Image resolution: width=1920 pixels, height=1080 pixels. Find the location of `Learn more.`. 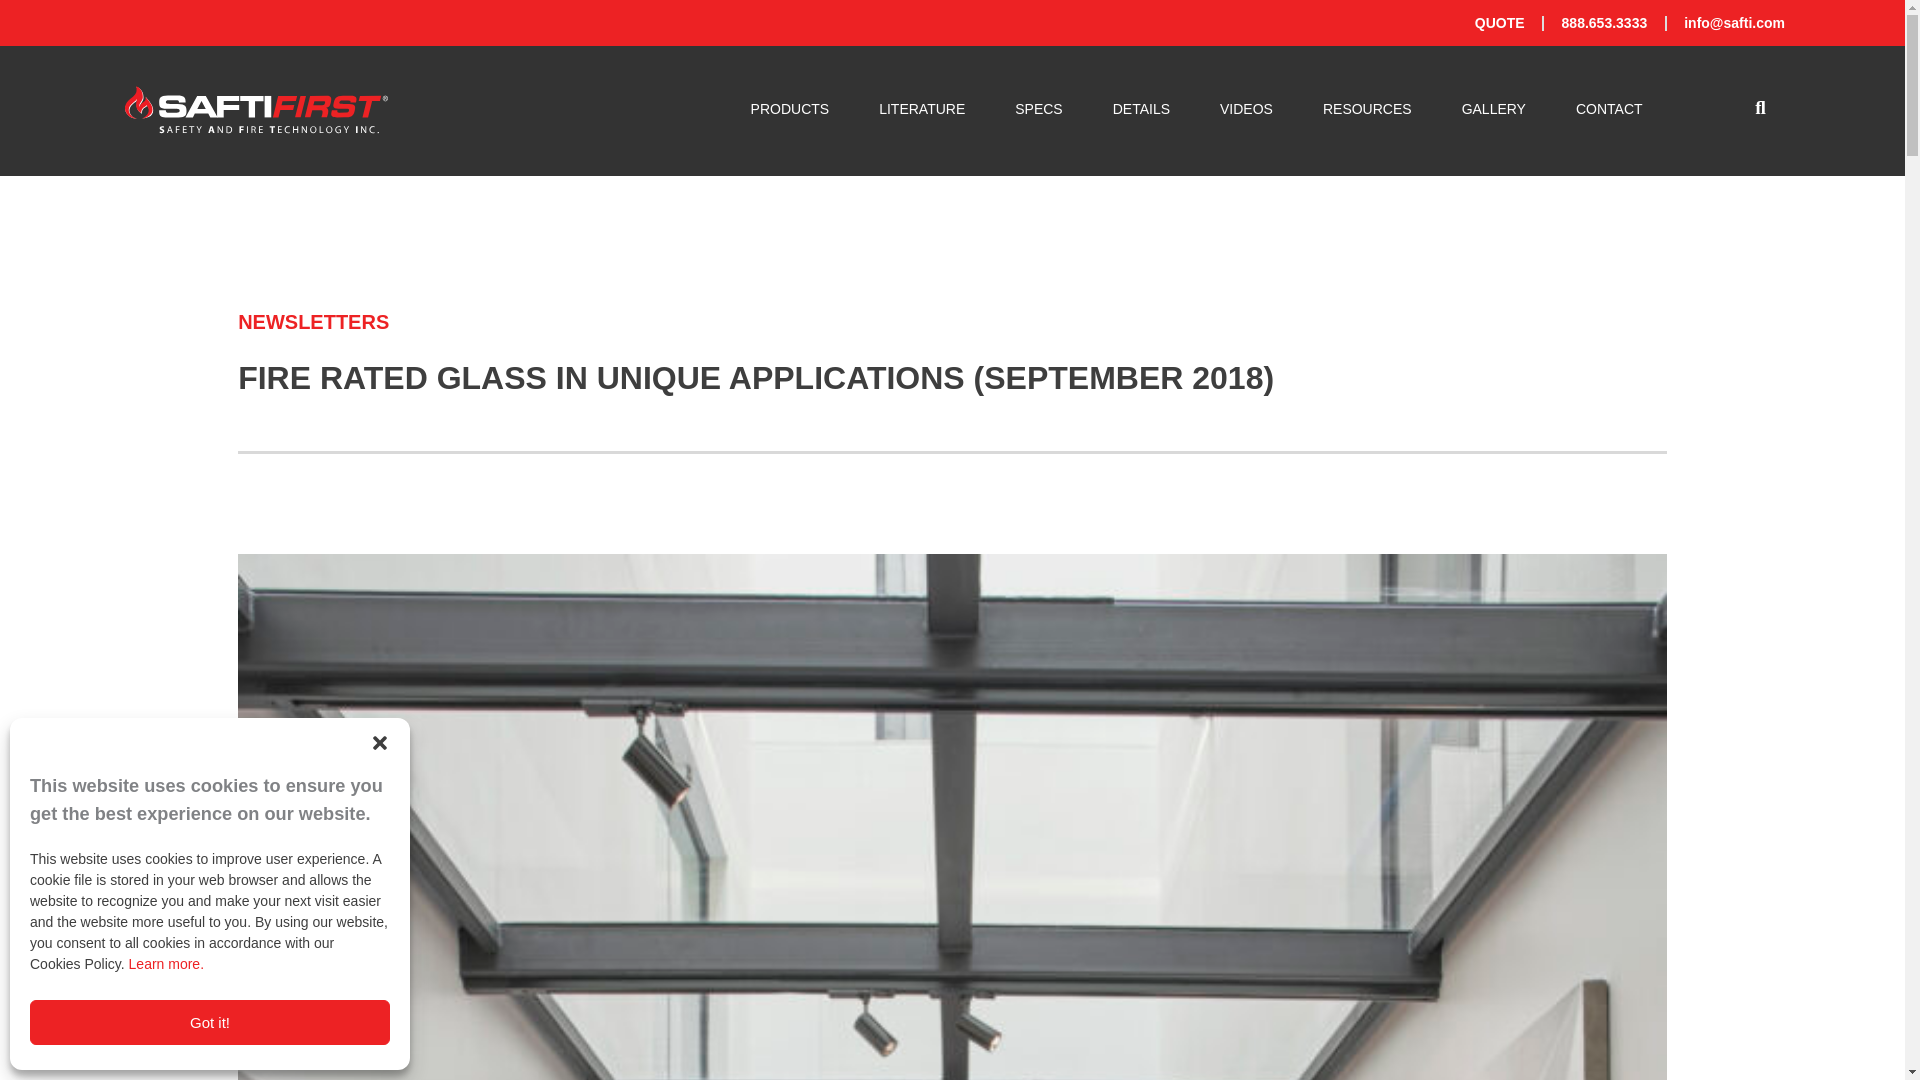

Learn more. is located at coordinates (166, 964).